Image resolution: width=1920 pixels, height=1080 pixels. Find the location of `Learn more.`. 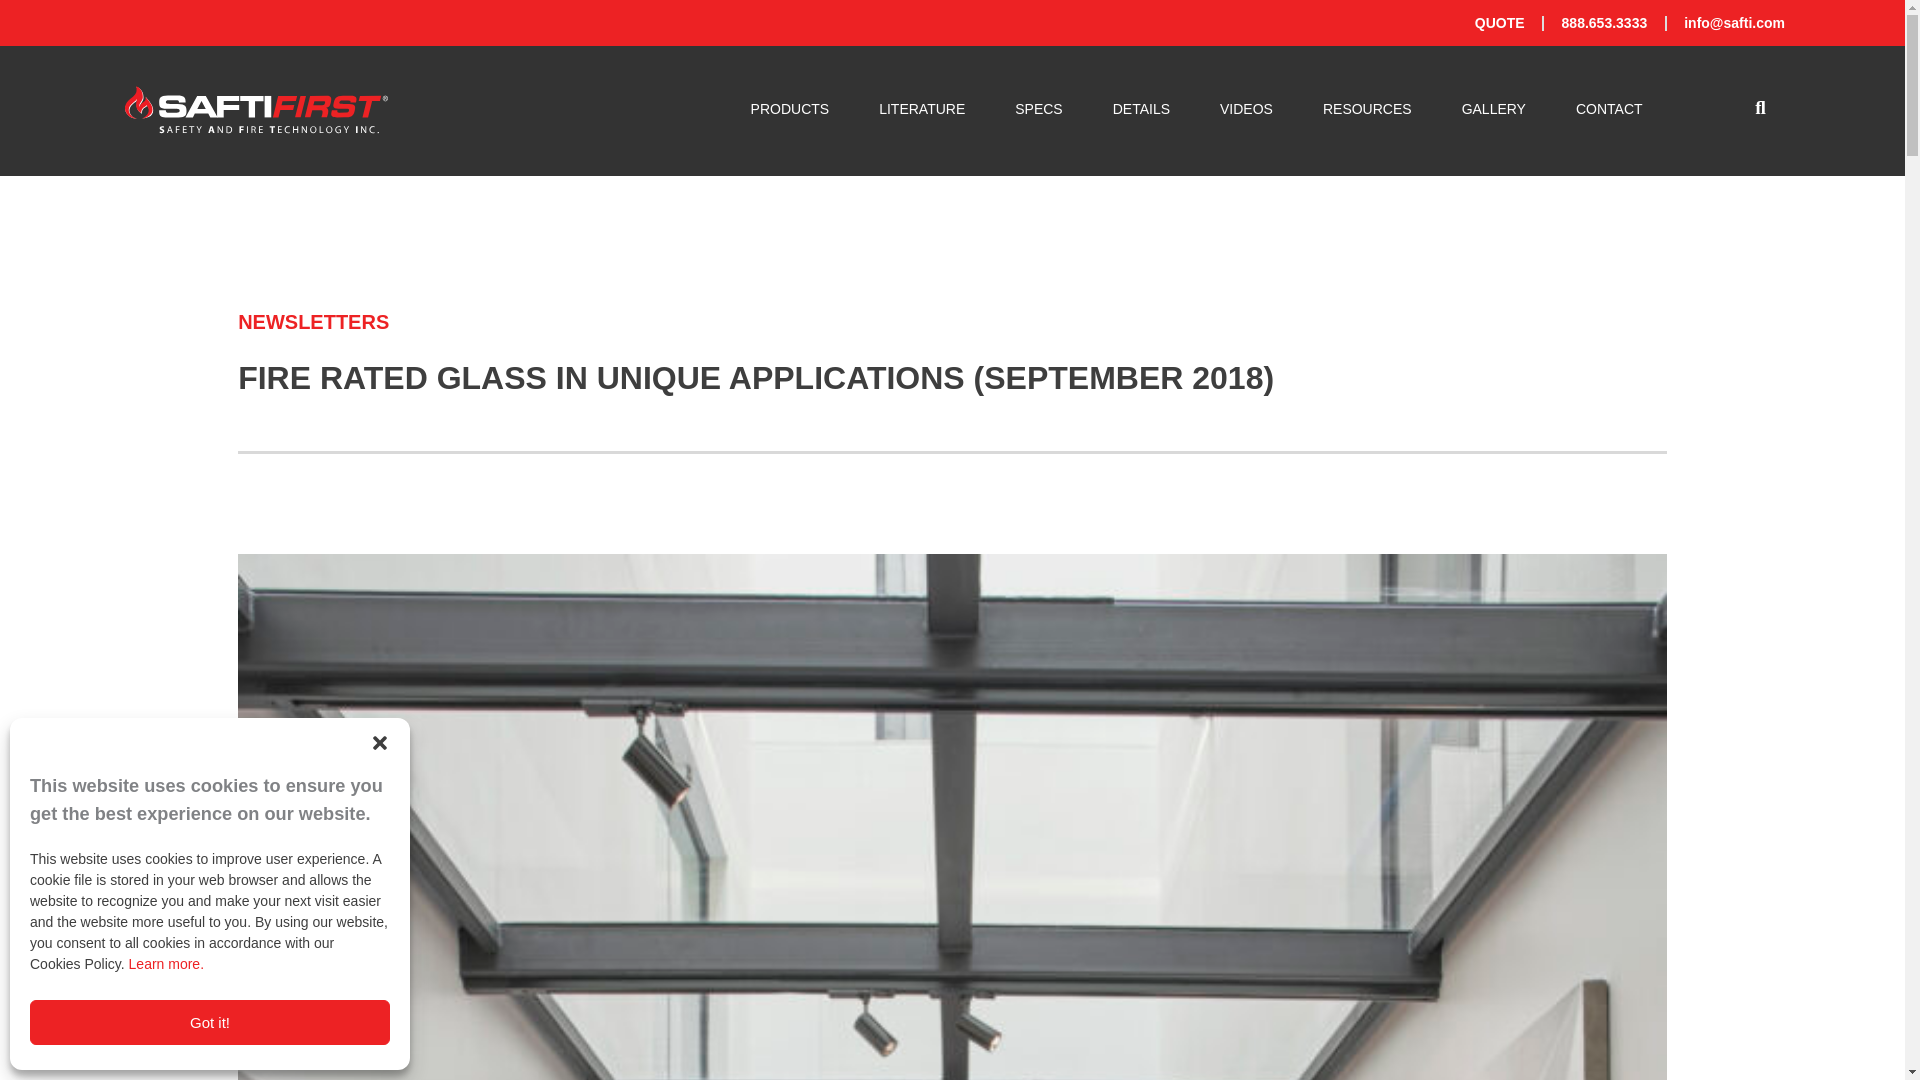

Learn more. is located at coordinates (166, 964).